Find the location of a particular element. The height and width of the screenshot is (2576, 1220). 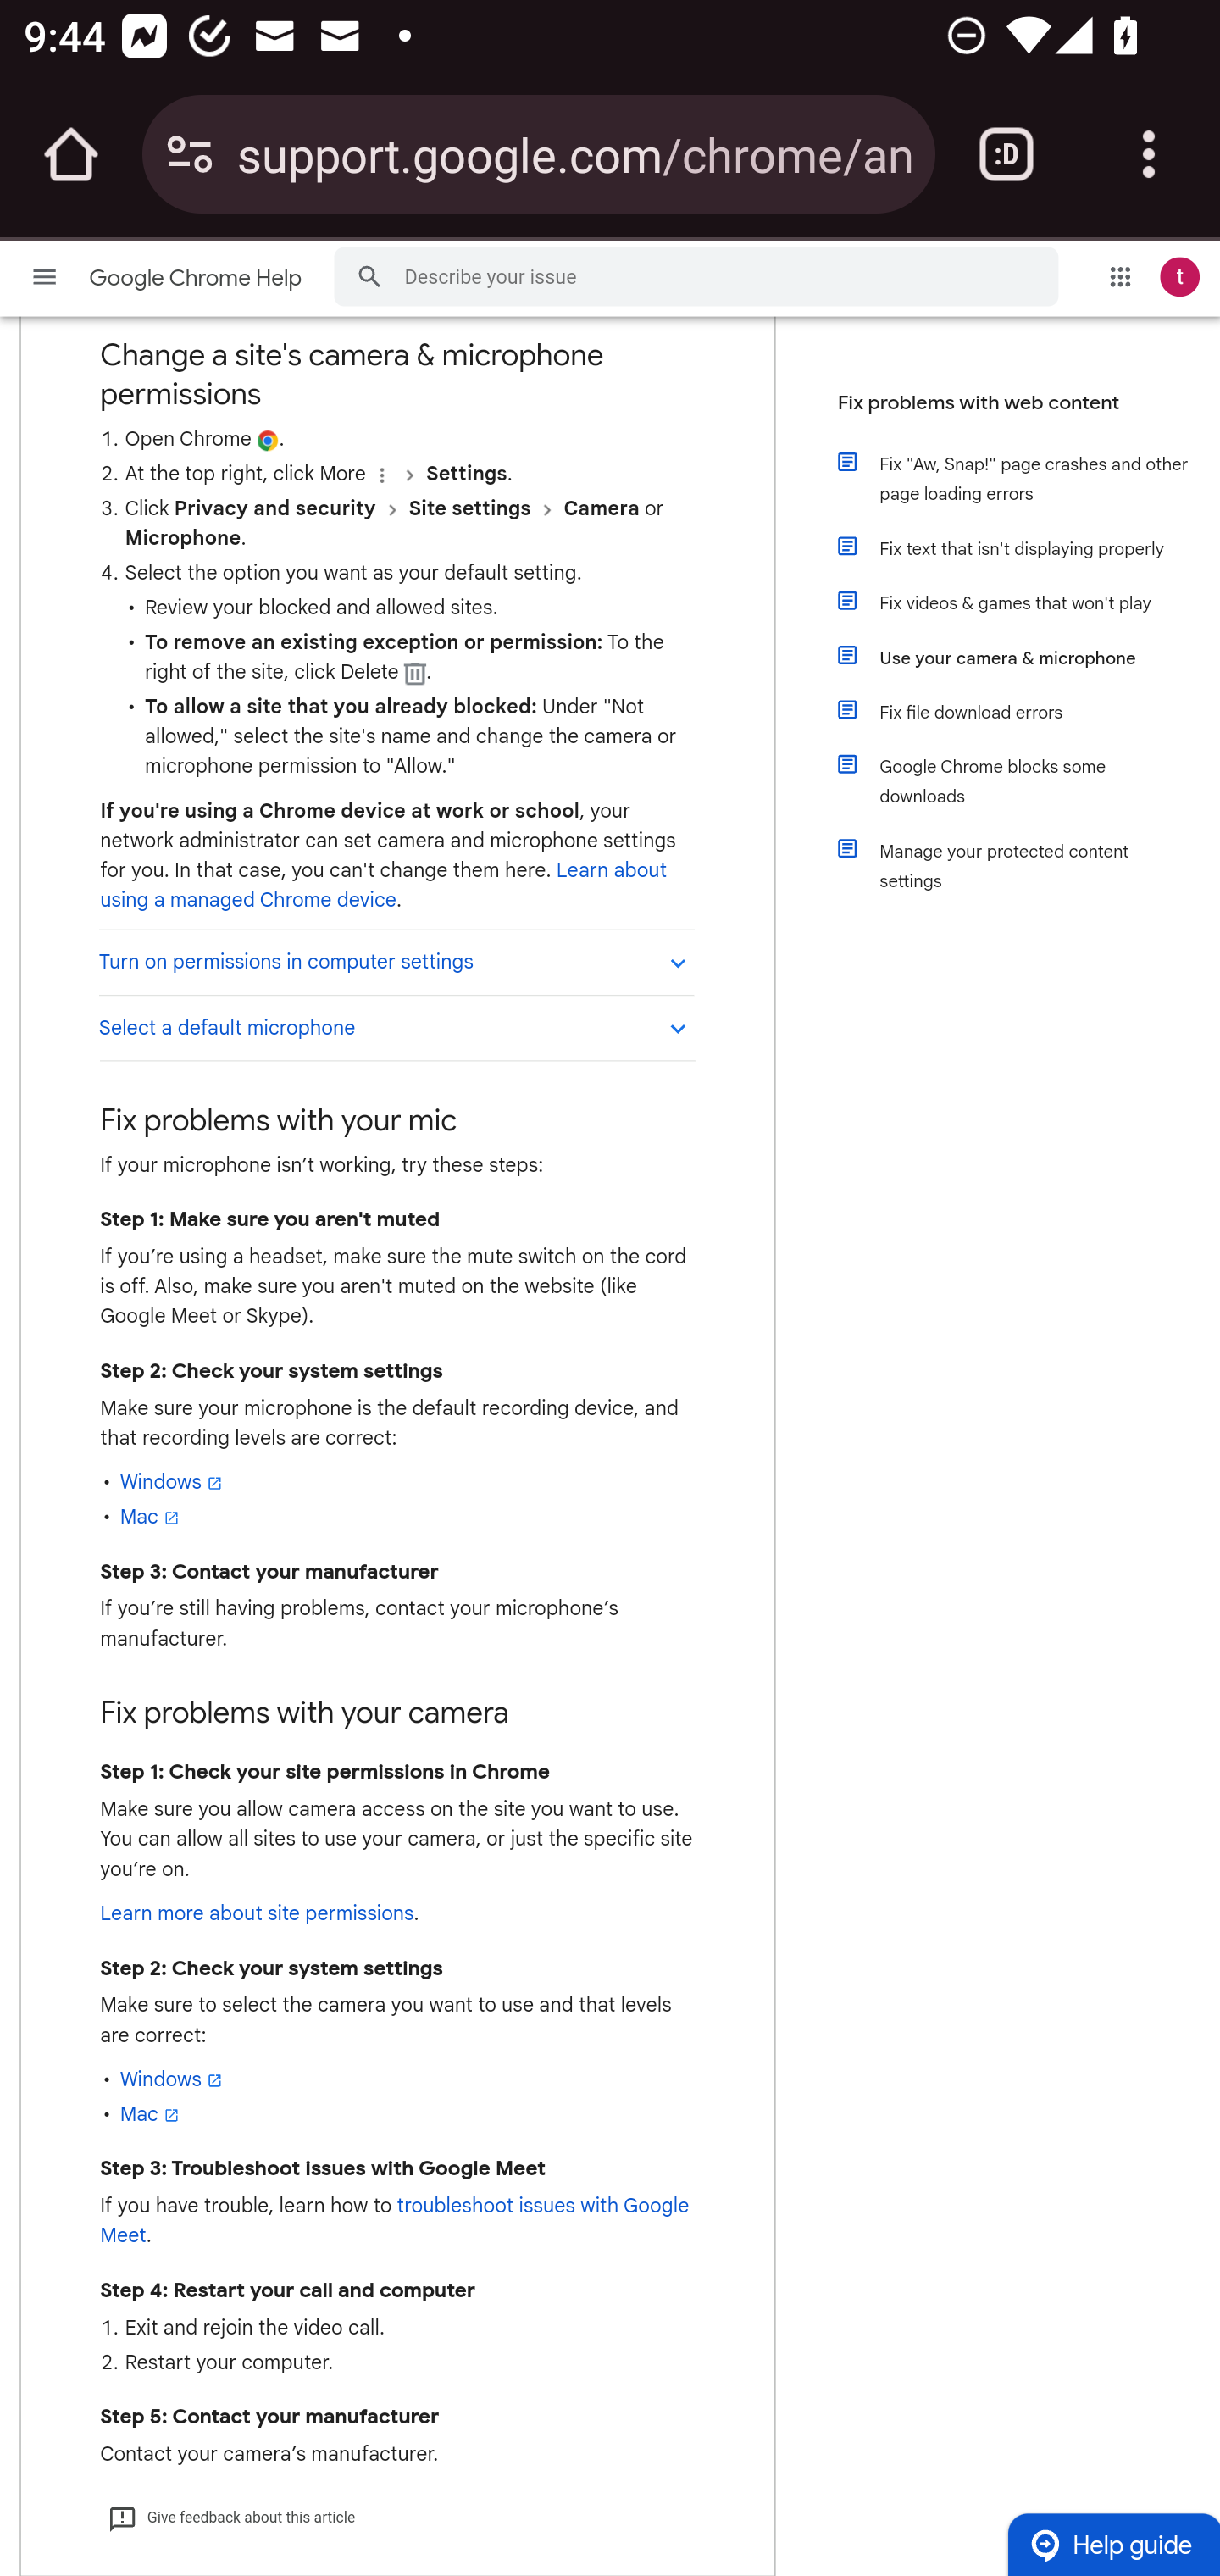

Manage your protected content settings is located at coordinates (1029, 866).